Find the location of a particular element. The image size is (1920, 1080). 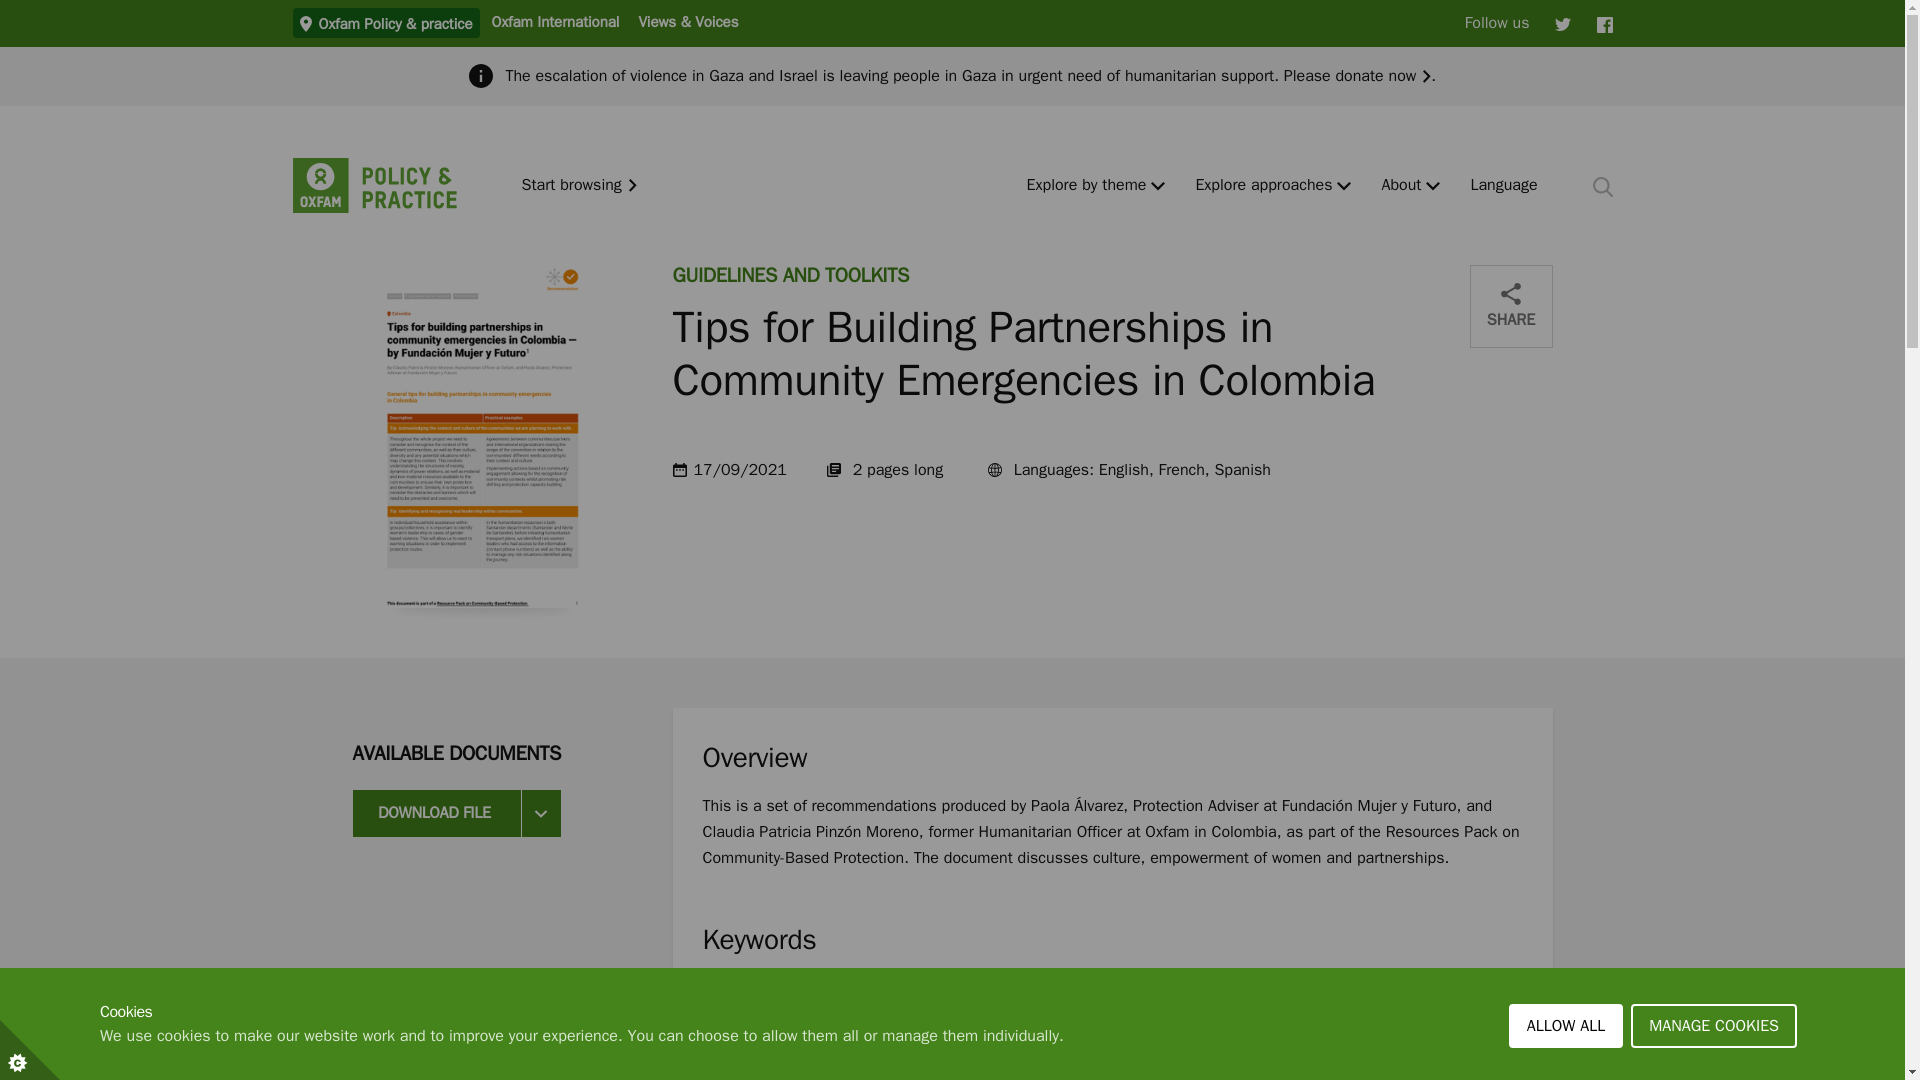

ALLOW ALL is located at coordinates (1566, 1075).